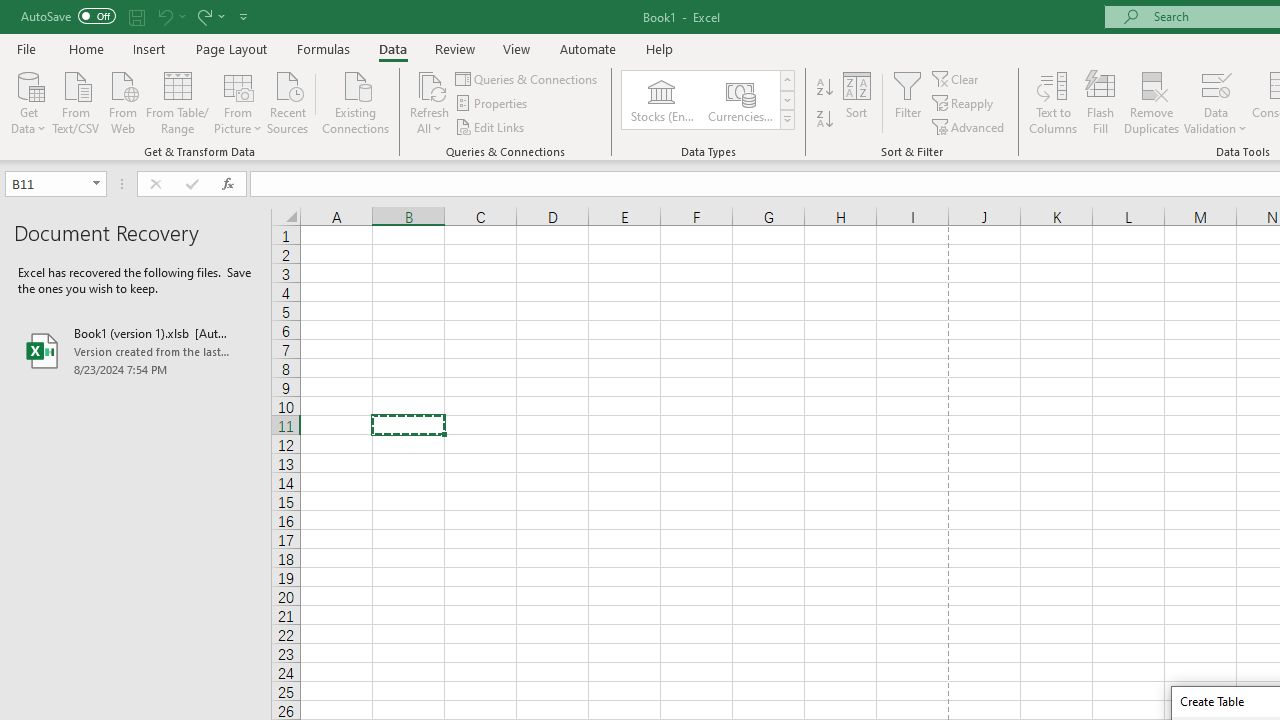  I want to click on Properties, so click(492, 104).